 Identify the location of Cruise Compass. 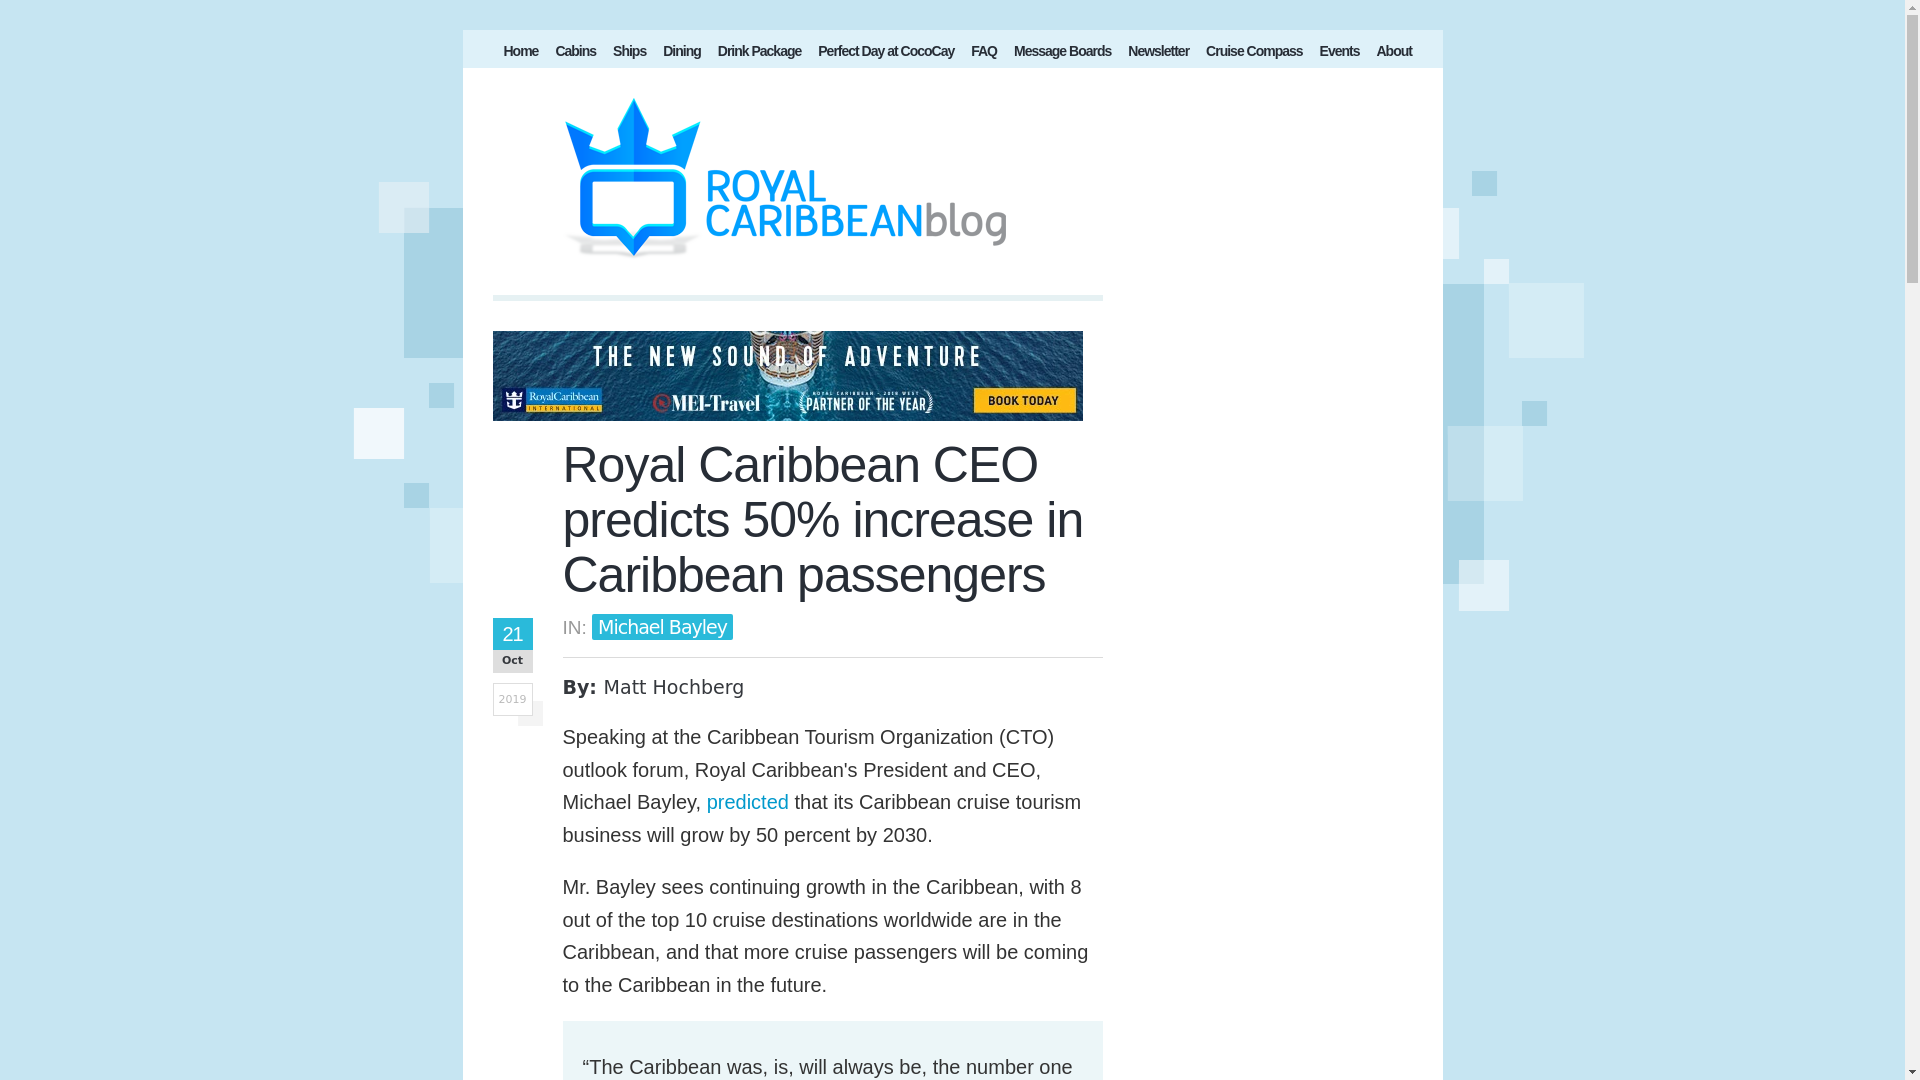
(1254, 54).